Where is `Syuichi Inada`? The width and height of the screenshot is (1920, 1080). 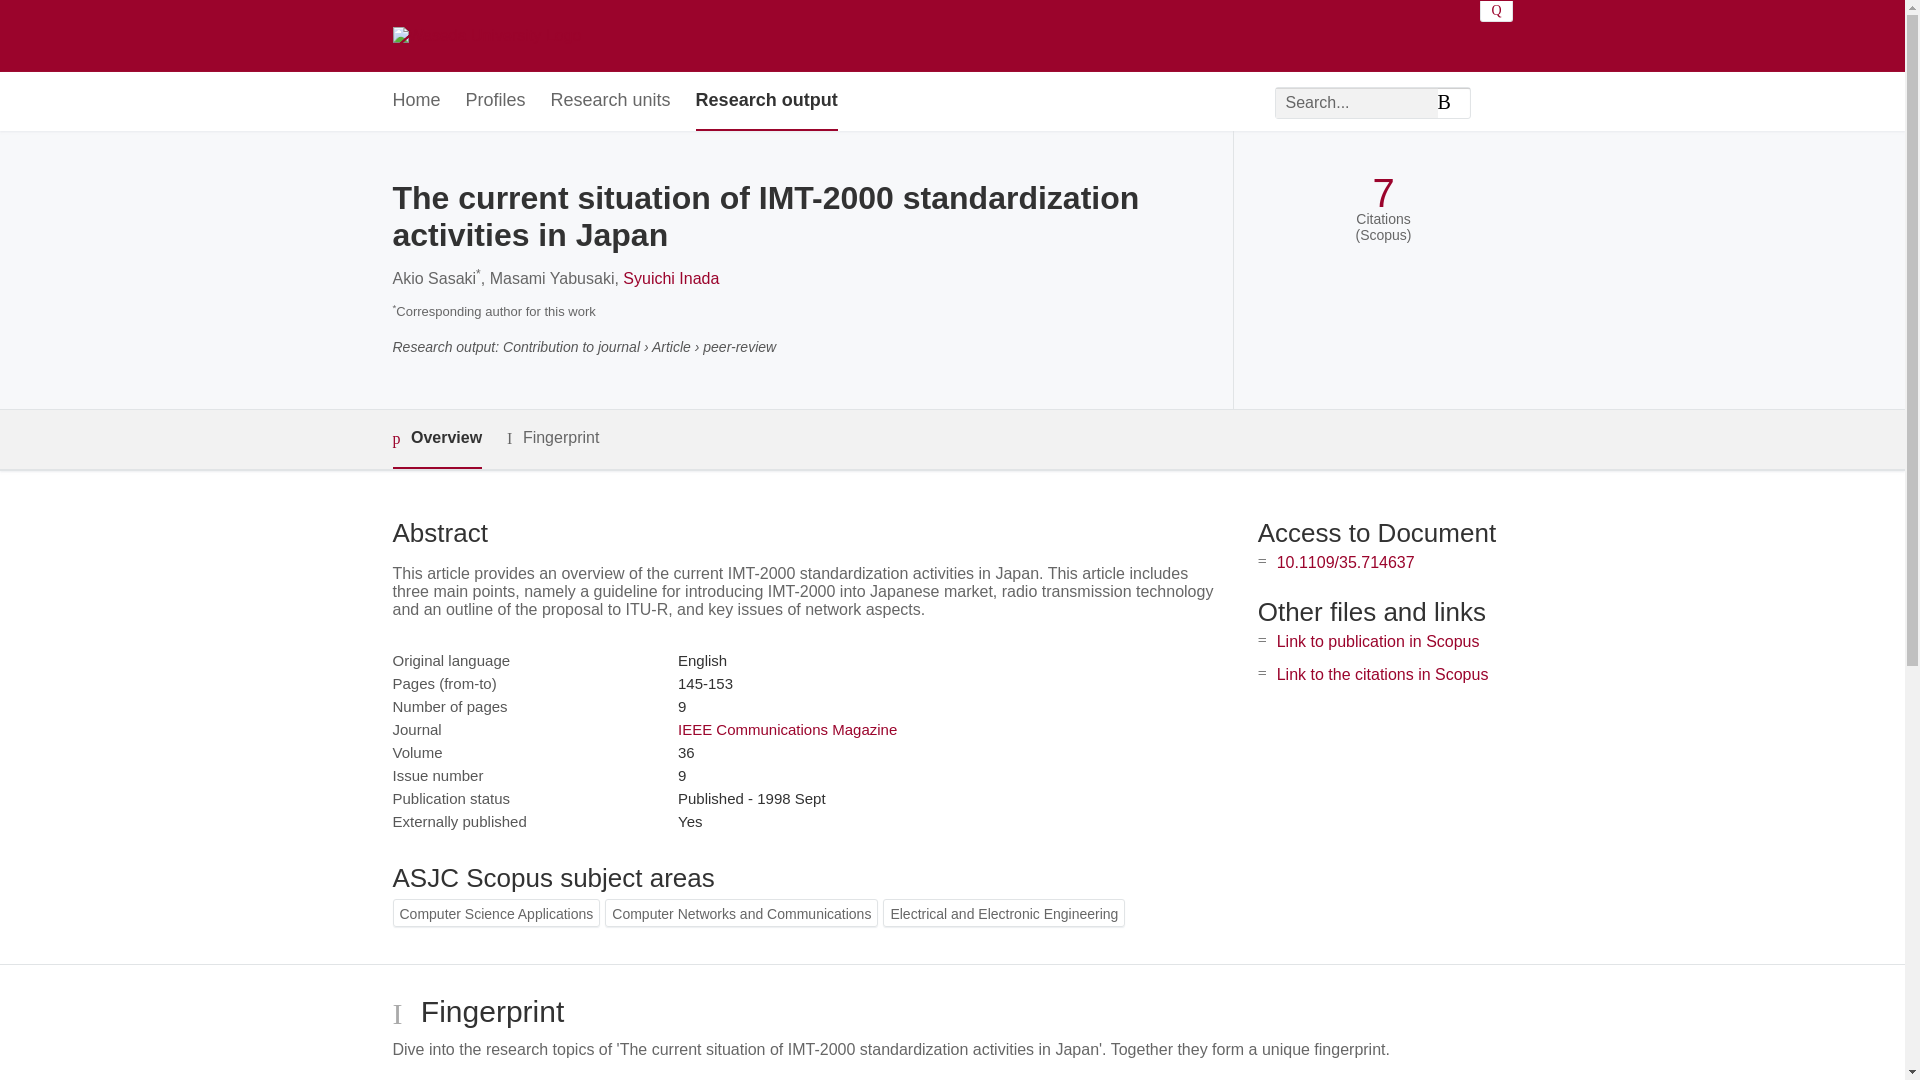
Syuichi Inada is located at coordinates (670, 278).